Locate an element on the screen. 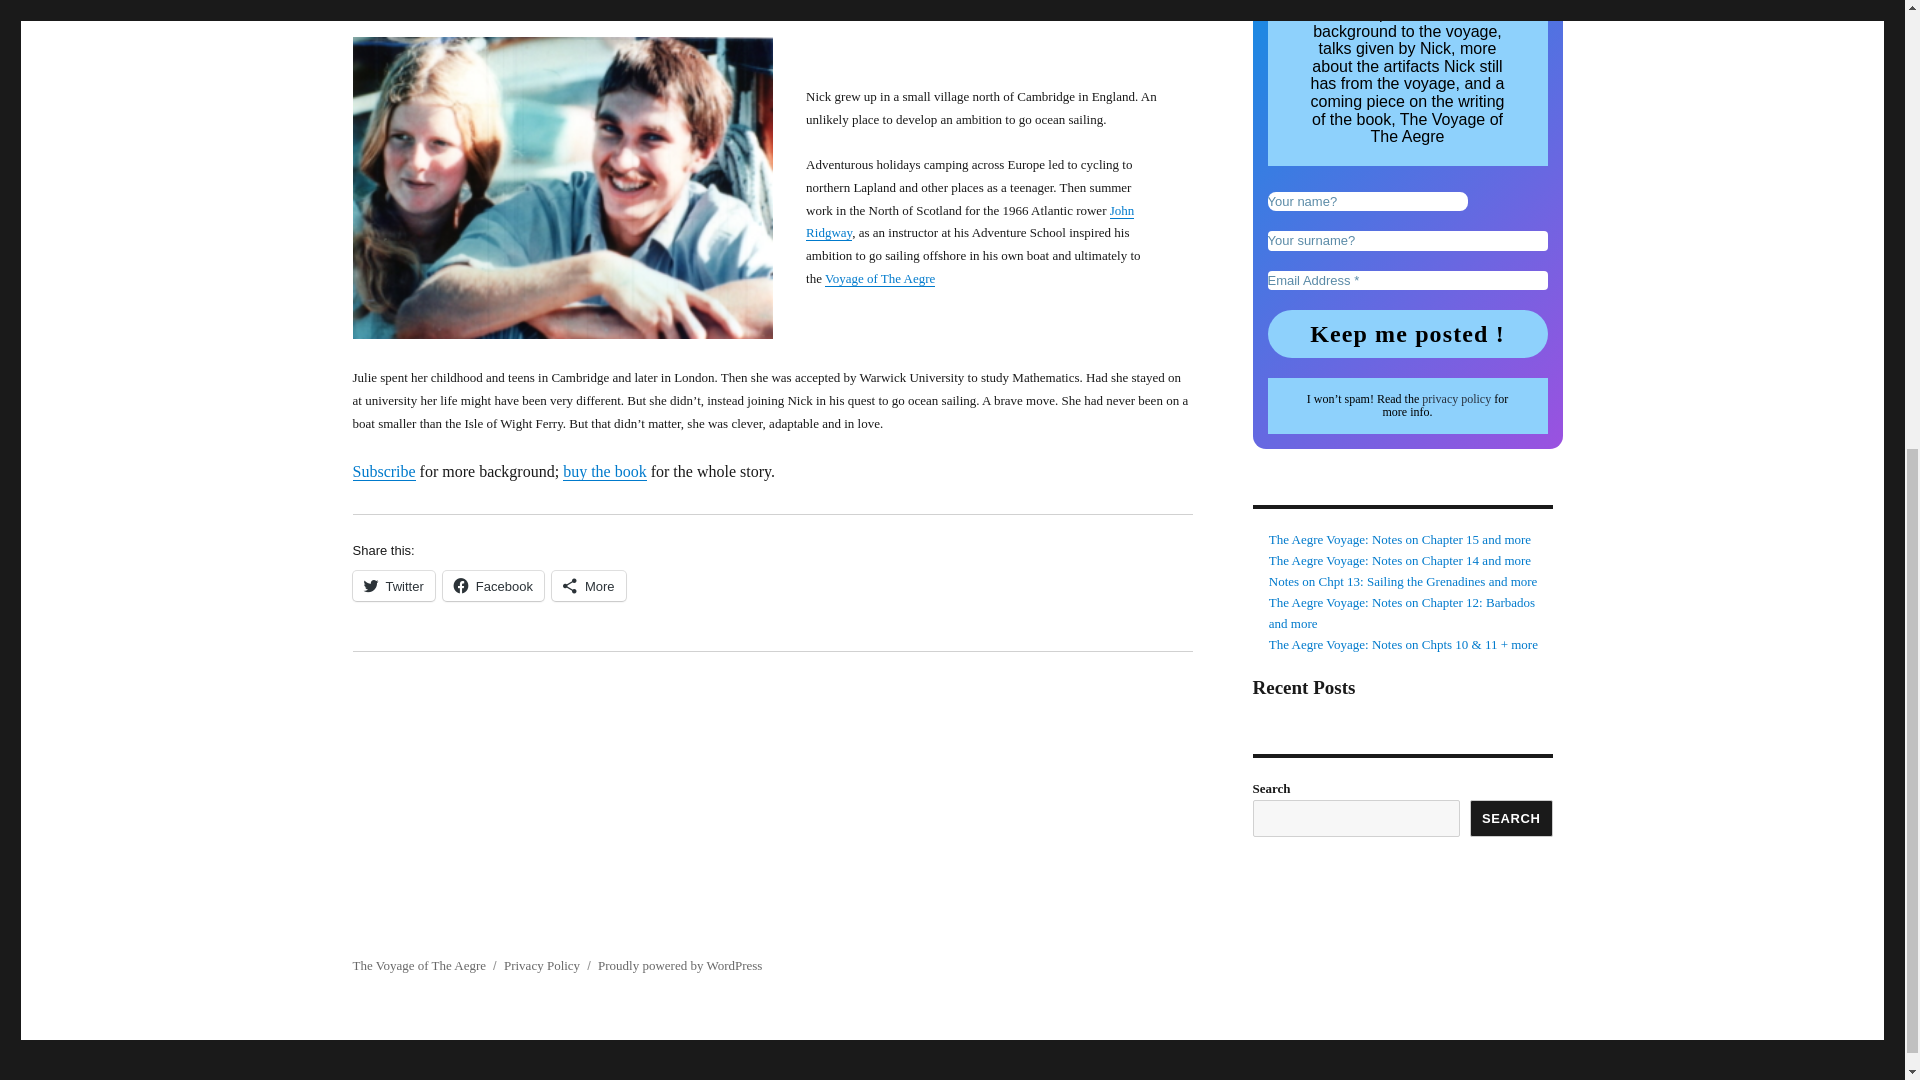  Your name? is located at coordinates (1368, 202).